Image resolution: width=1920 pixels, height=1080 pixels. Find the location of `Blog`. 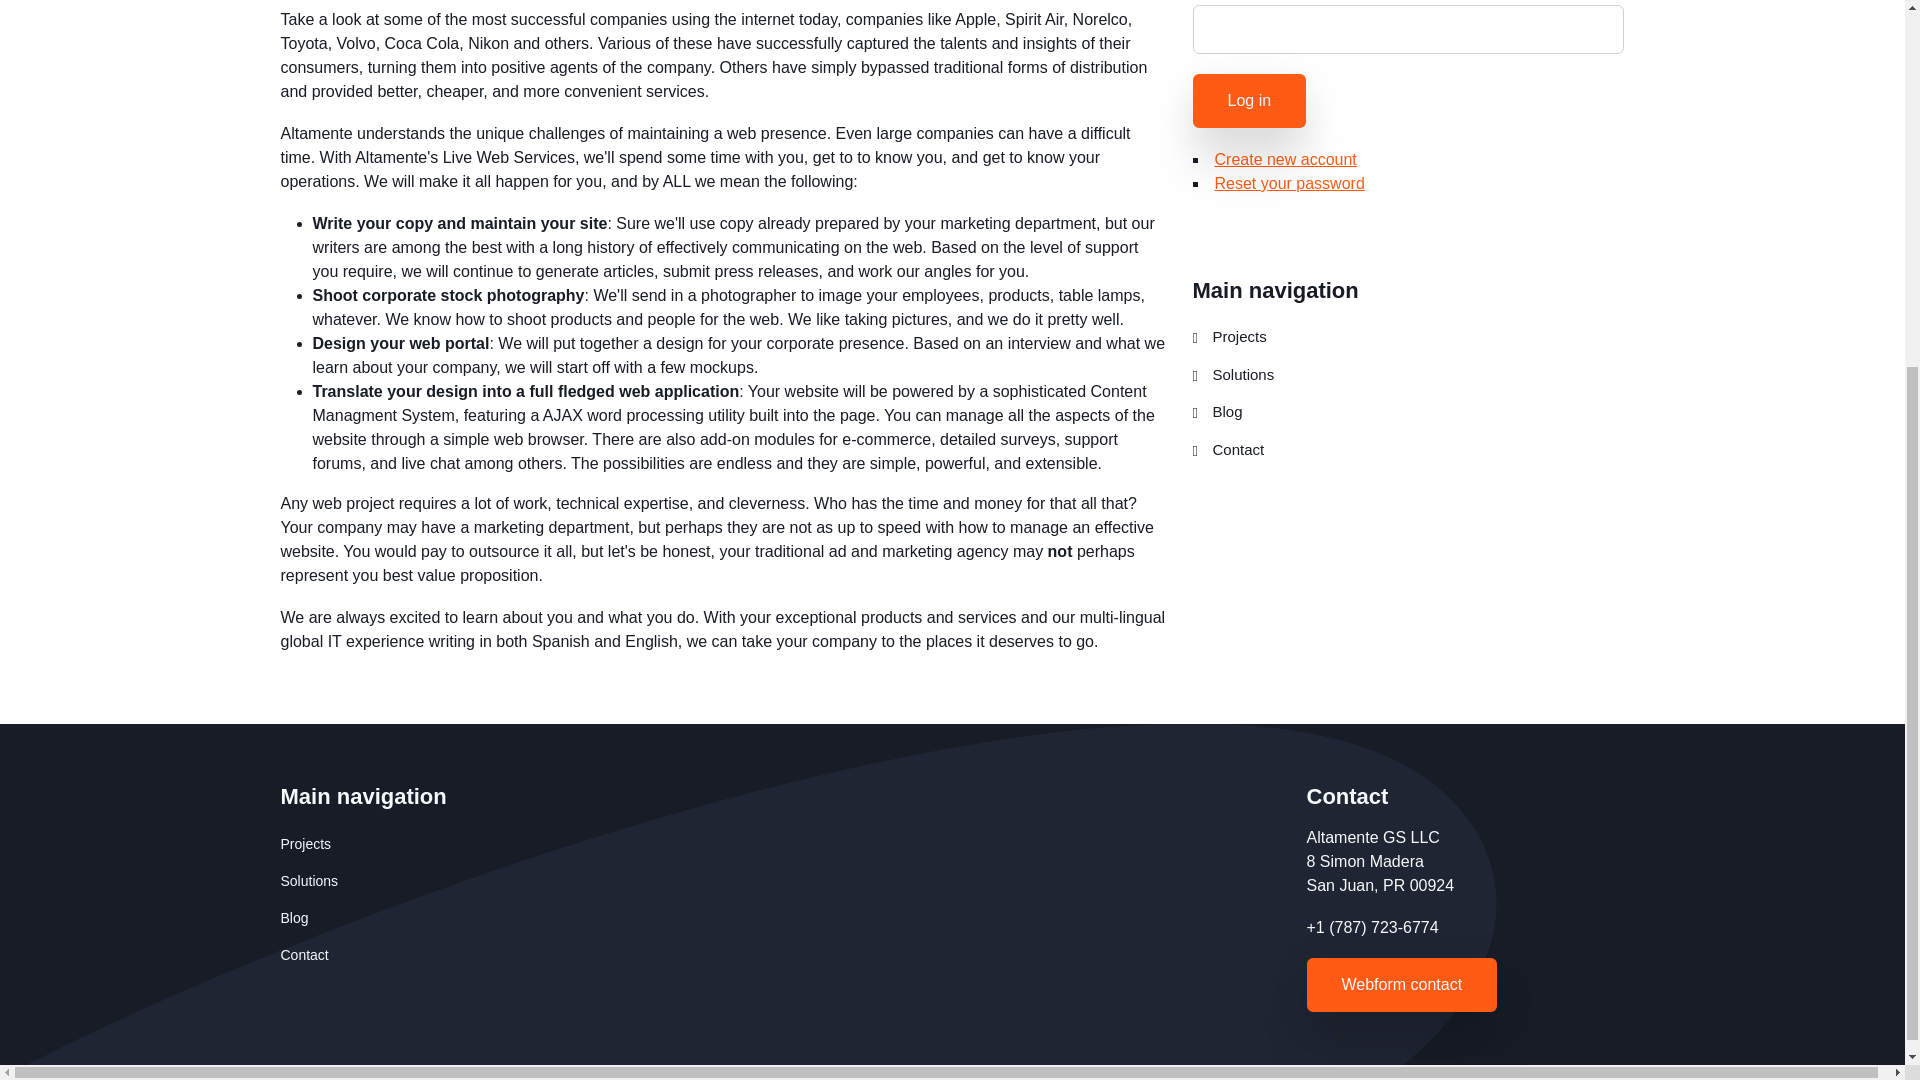

Blog is located at coordinates (781, 918).